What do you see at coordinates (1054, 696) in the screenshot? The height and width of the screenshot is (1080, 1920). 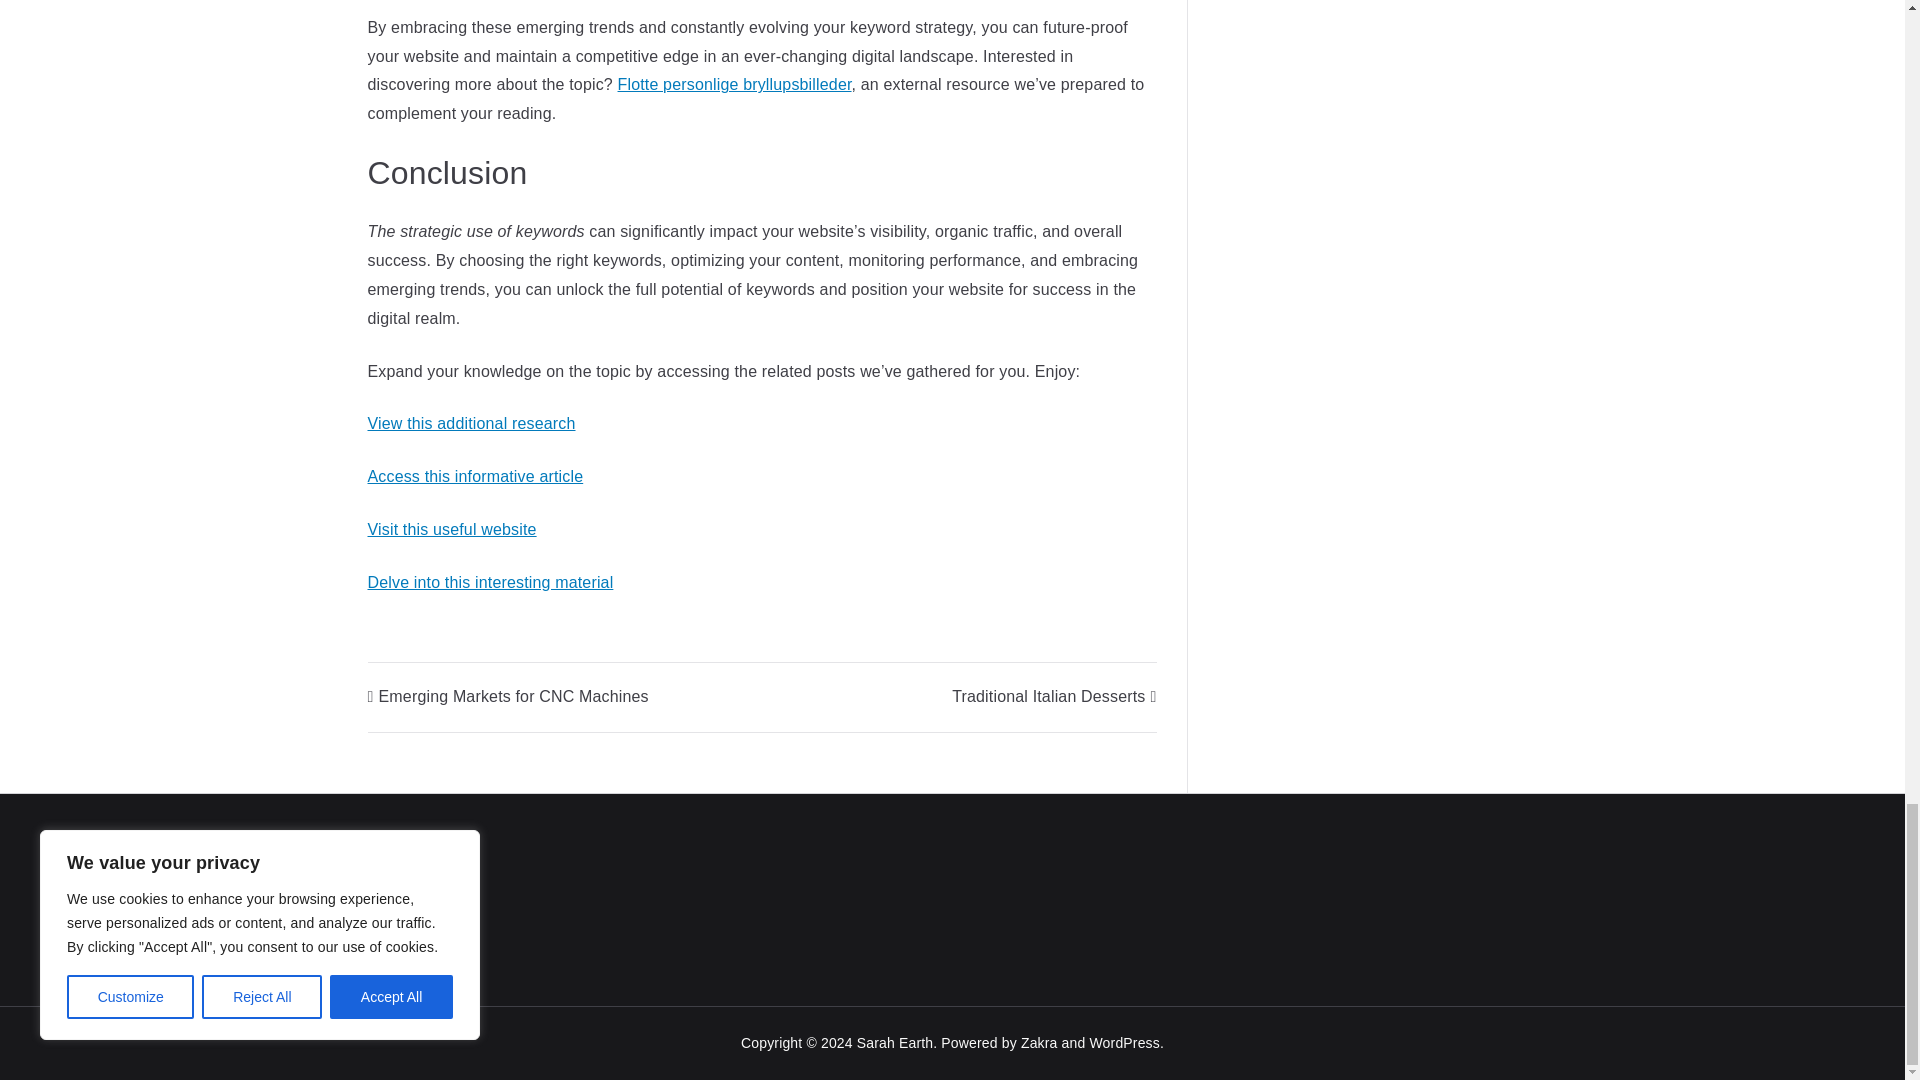 I see `Traditional Italian Desserts` at bounding box center [1054, 696].